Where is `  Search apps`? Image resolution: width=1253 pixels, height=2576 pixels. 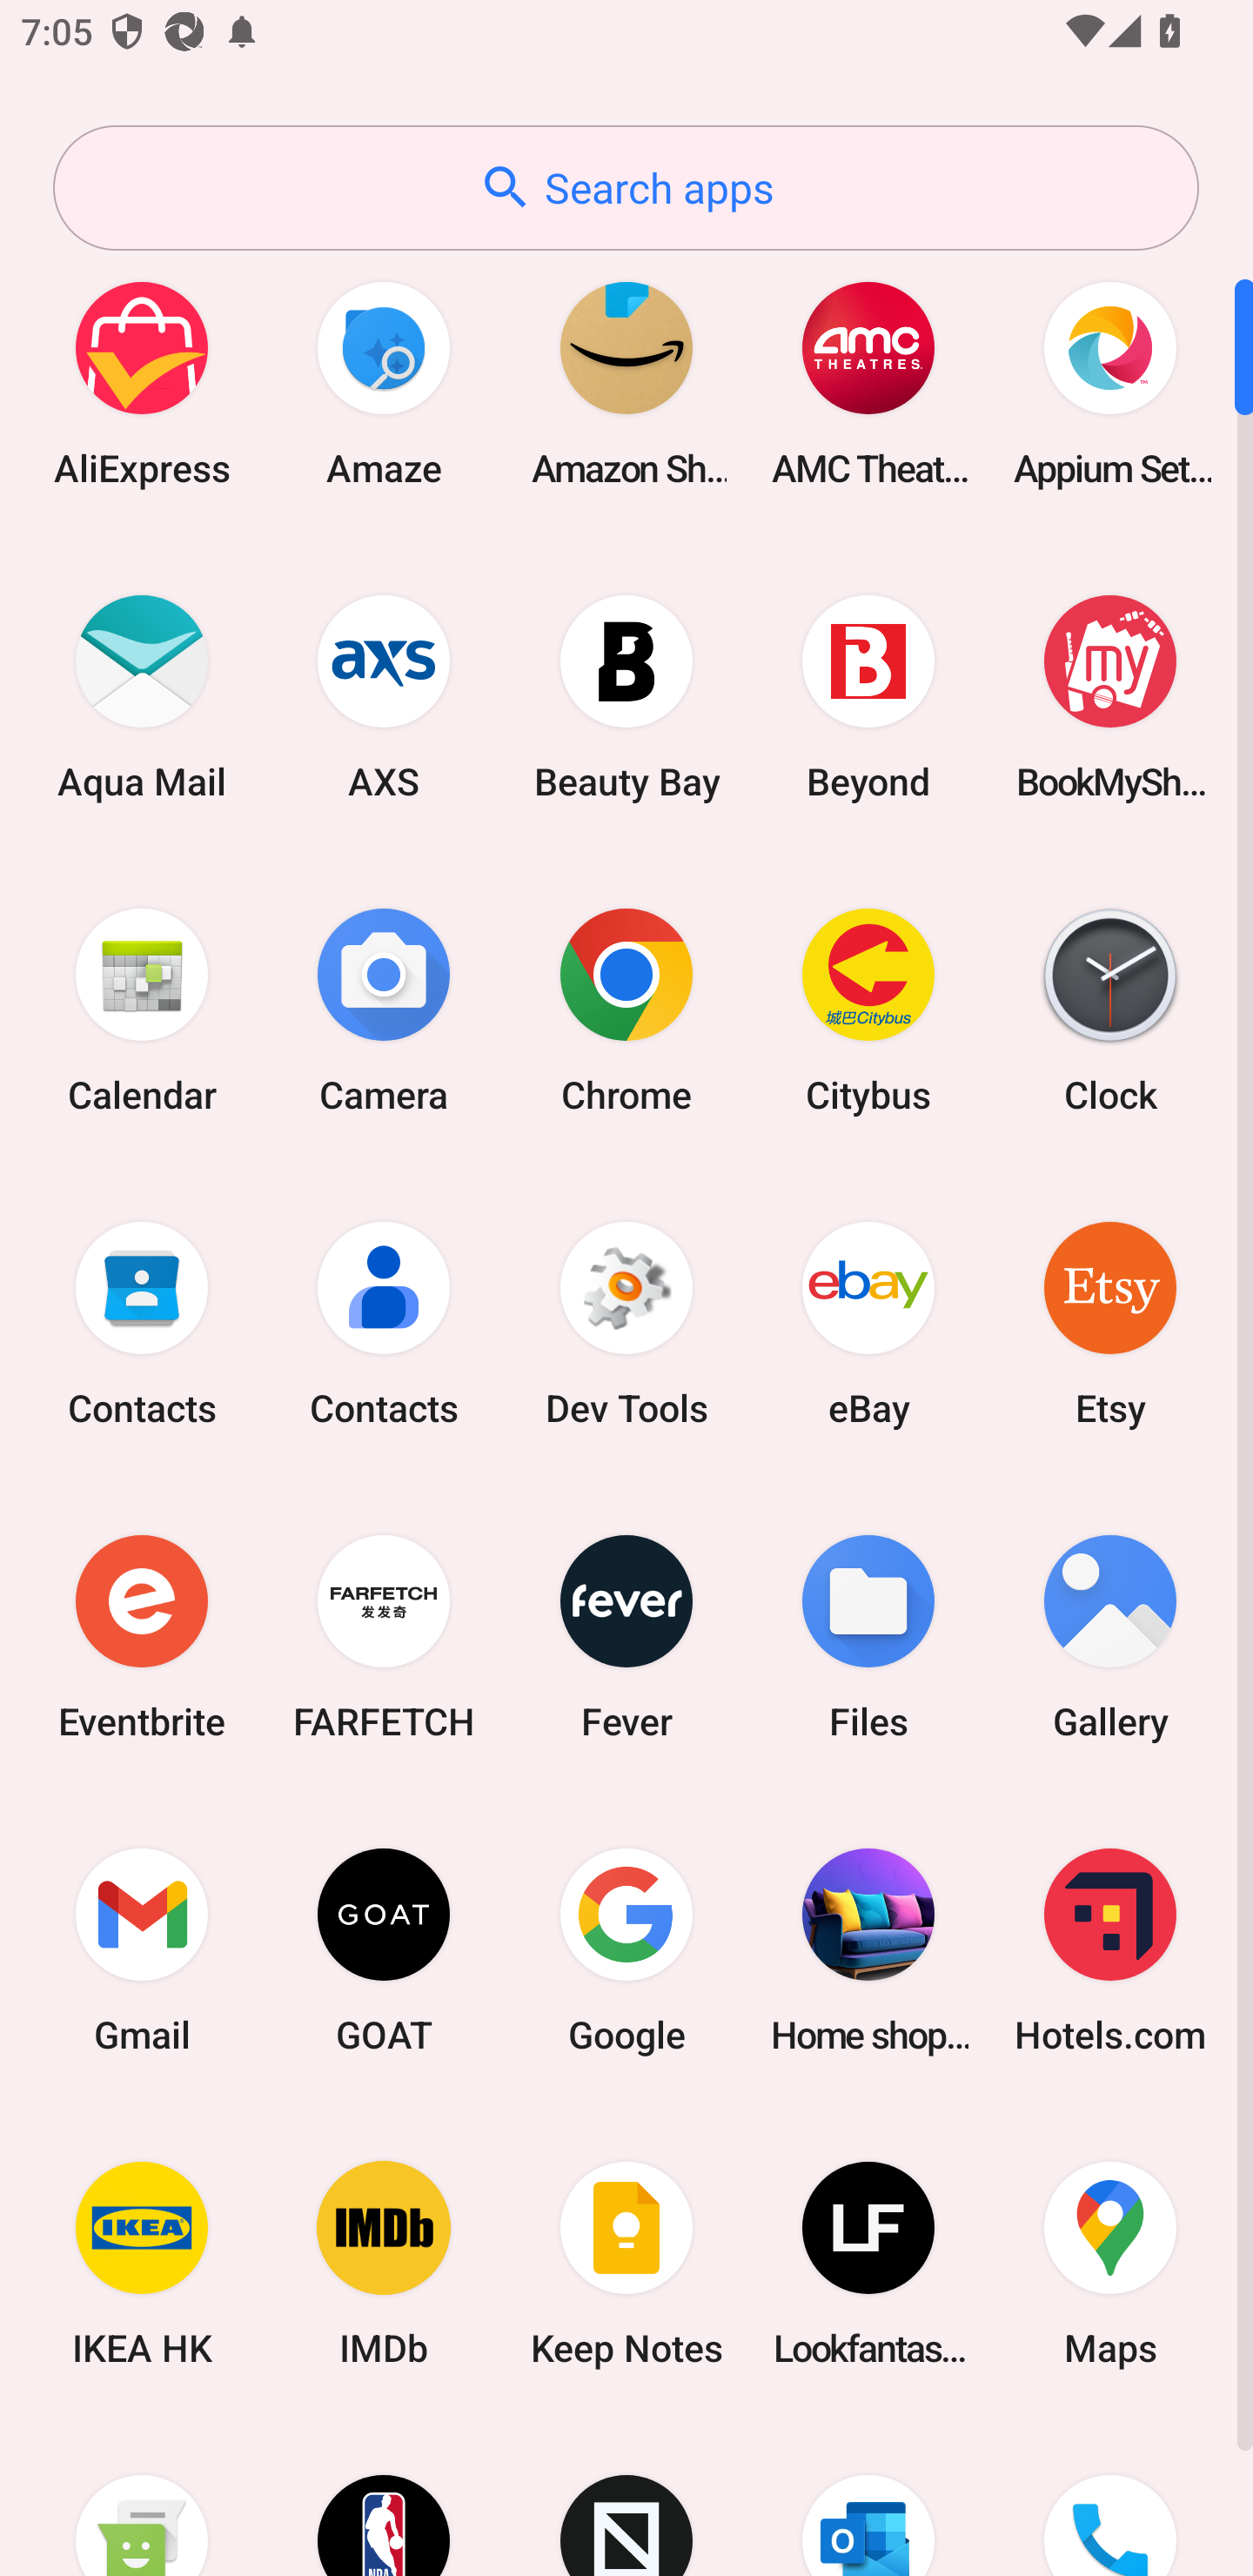   Search apps is located at coordinates (626, 188).